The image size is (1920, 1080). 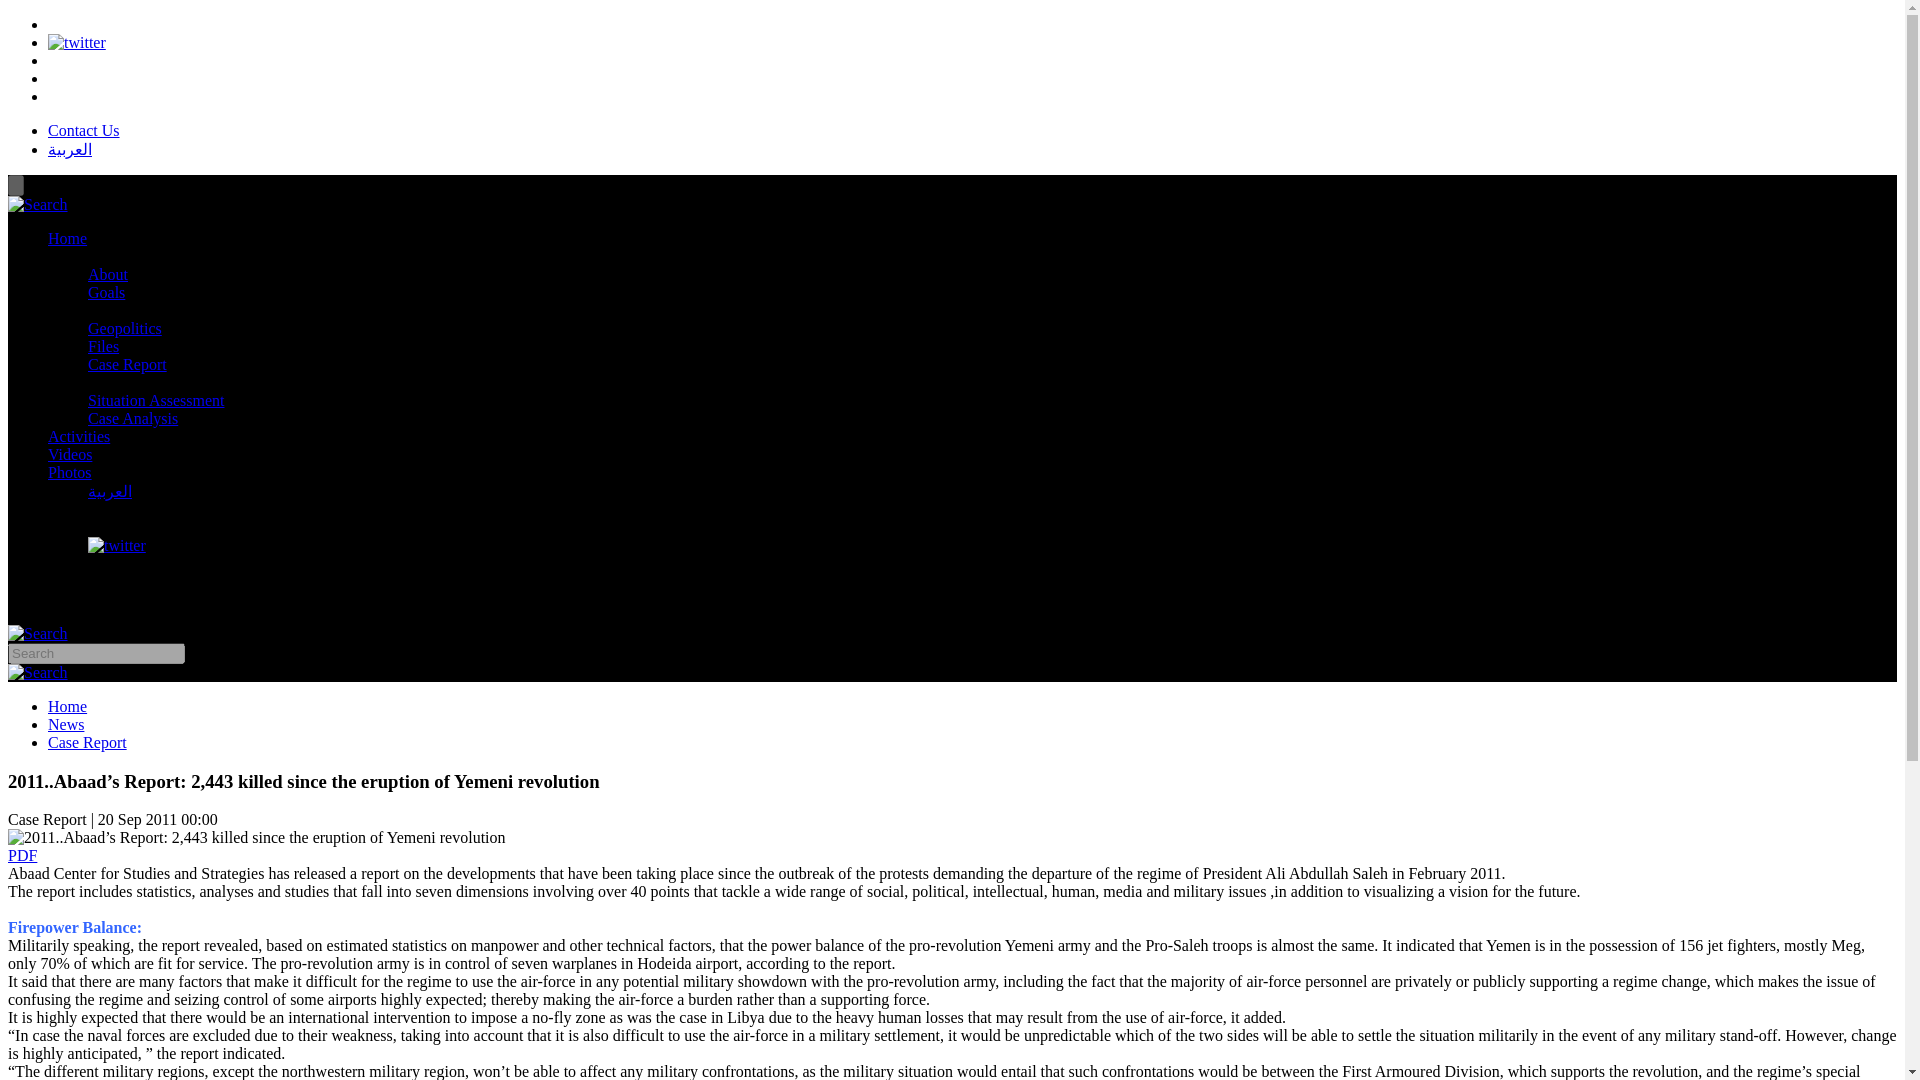 What do you see at coordinates (22, 855) in the screenshot?
I see `PDF` at bounding box center [22, 855].